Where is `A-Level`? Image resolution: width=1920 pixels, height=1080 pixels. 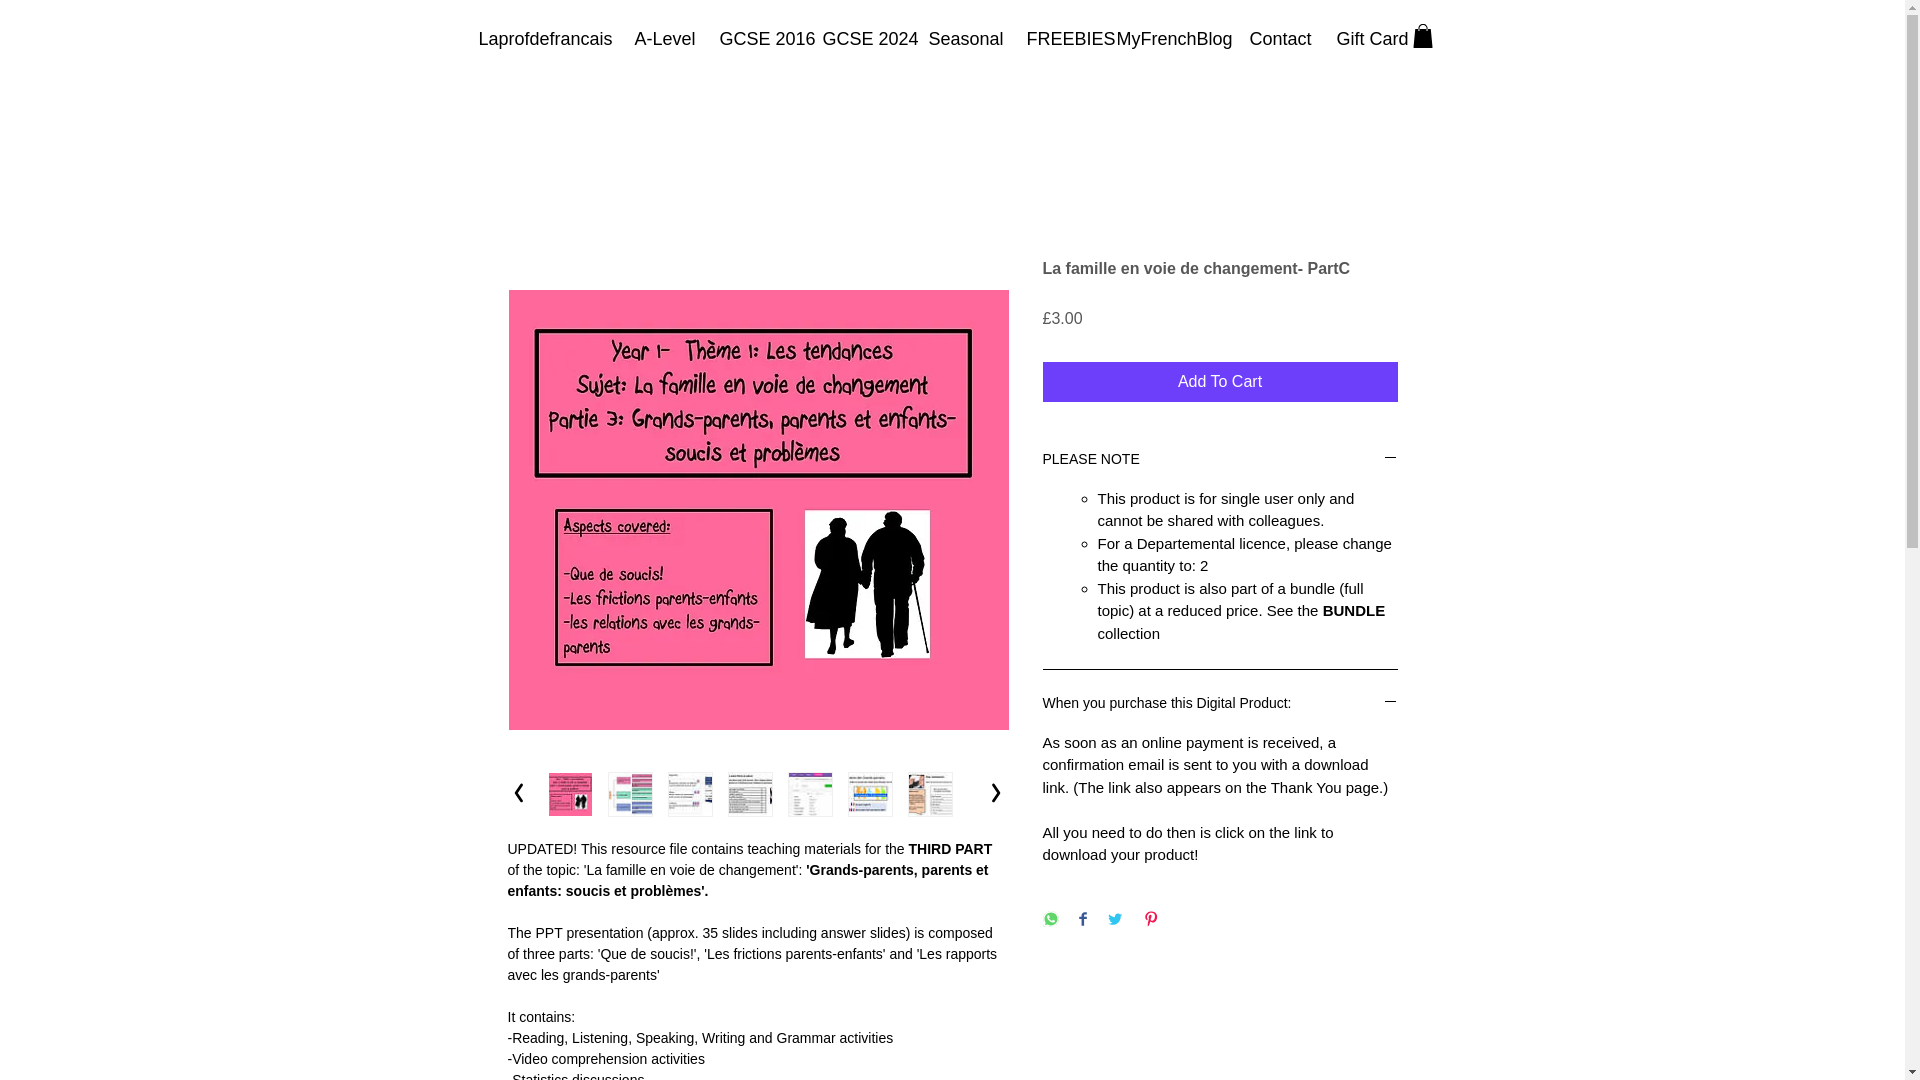
A-Level is located at coordinates (662, 38).